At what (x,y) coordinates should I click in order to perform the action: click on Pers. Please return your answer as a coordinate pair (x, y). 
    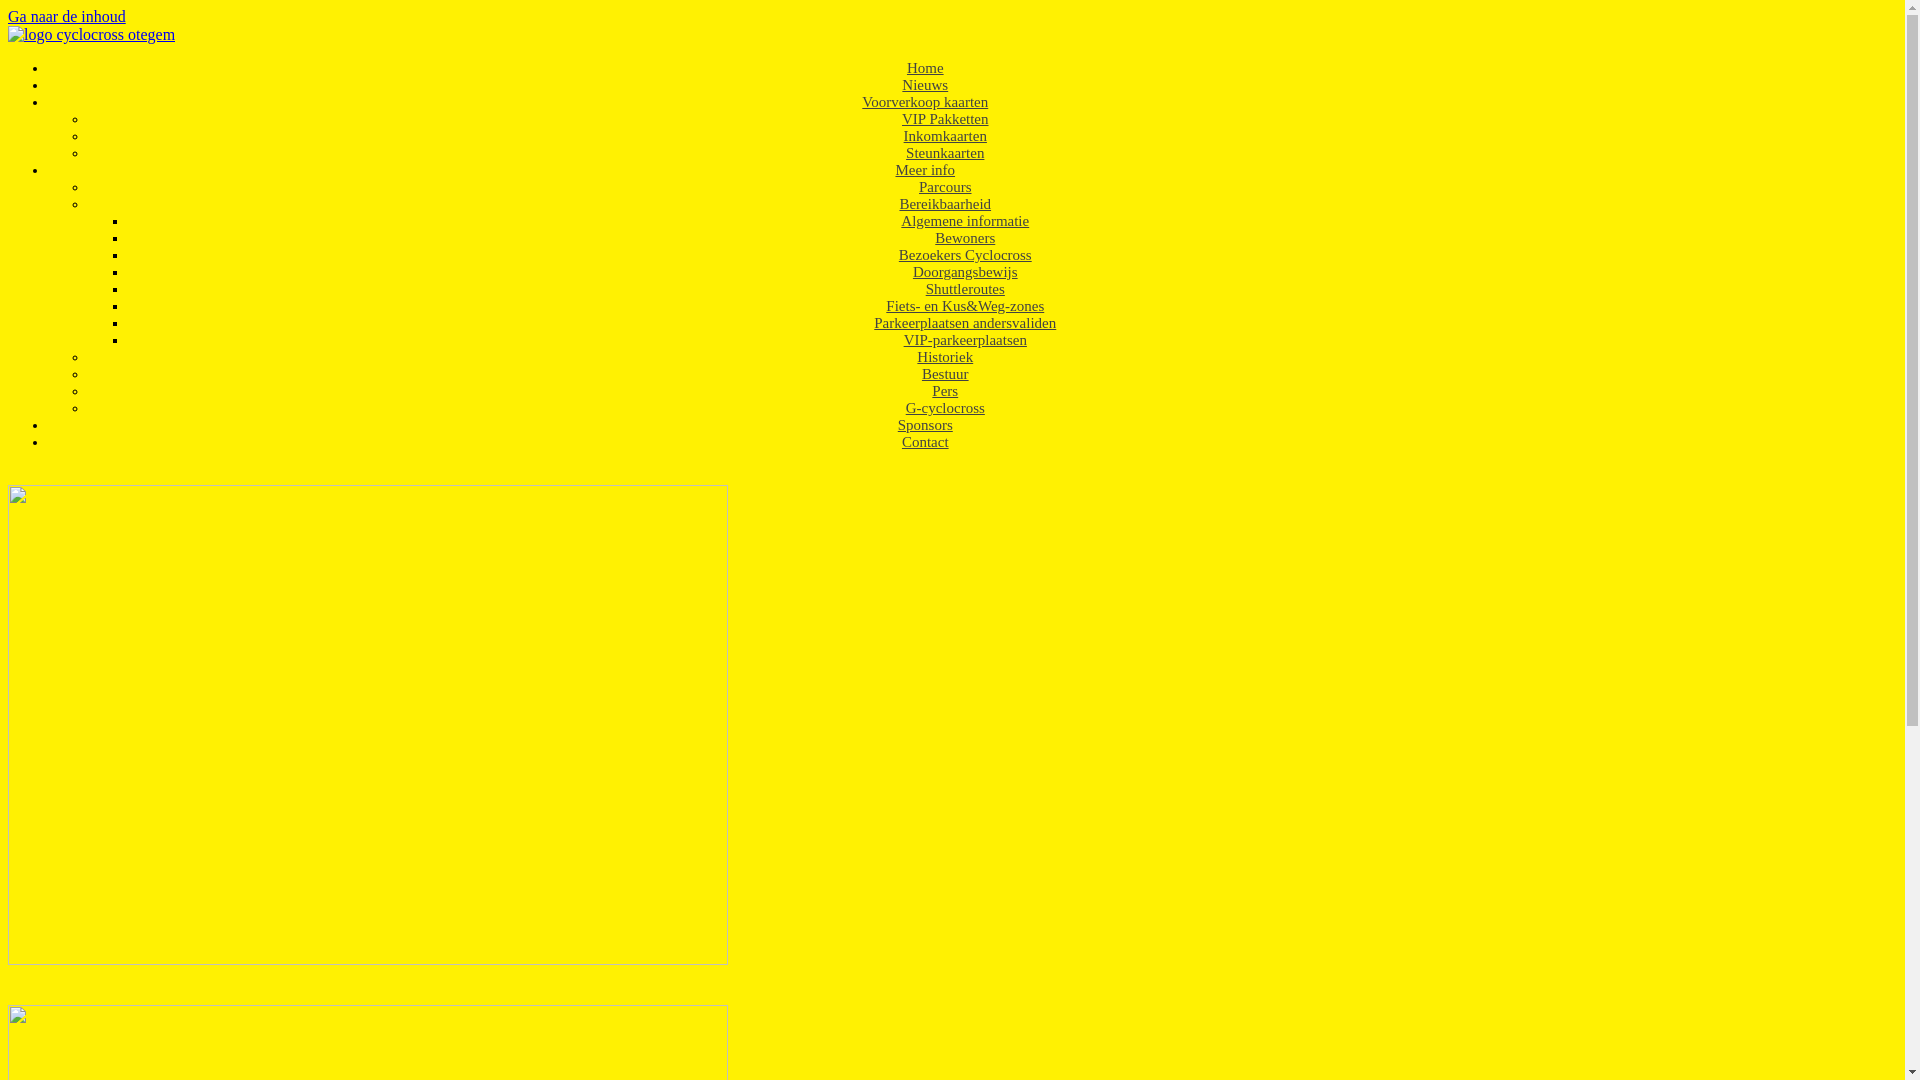
    Looking at the image, I should click on (944, 391).